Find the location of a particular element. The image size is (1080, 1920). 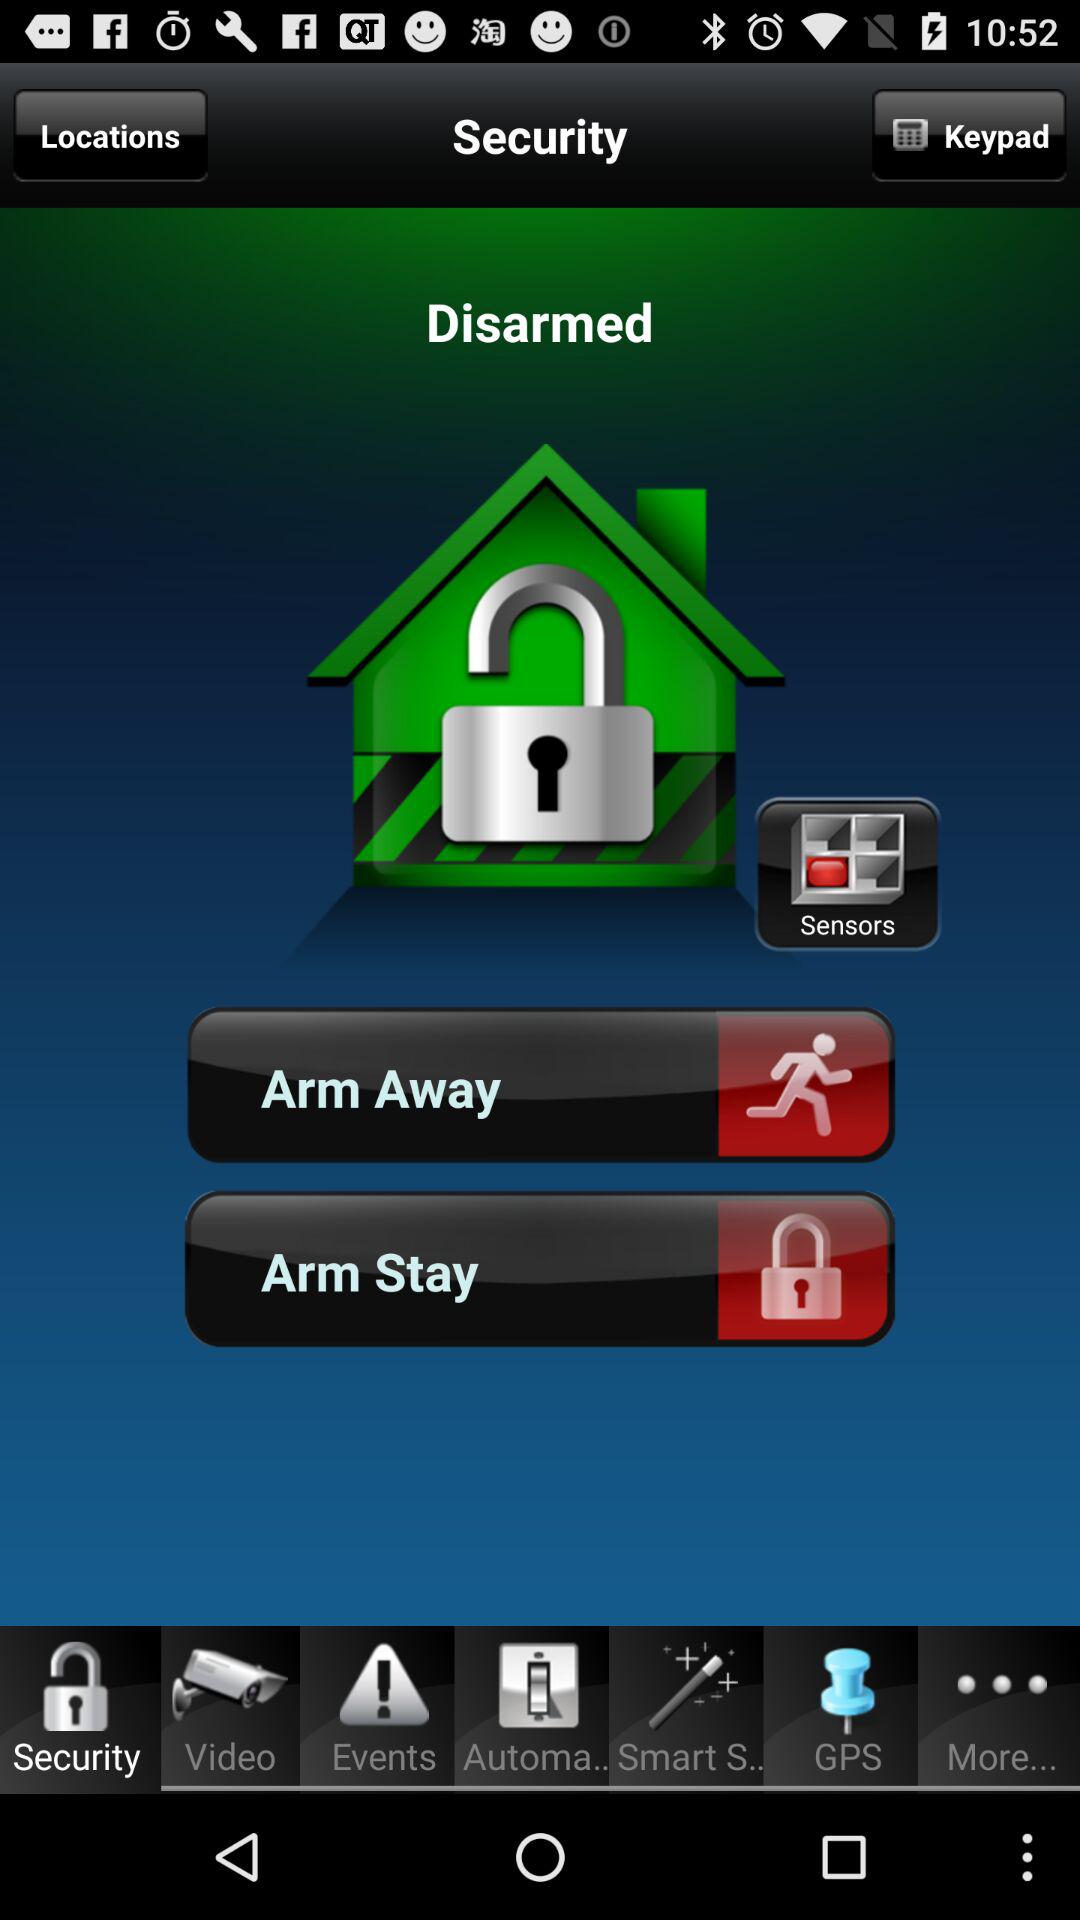

swipe to keypad is located at coordinates (969, 135).